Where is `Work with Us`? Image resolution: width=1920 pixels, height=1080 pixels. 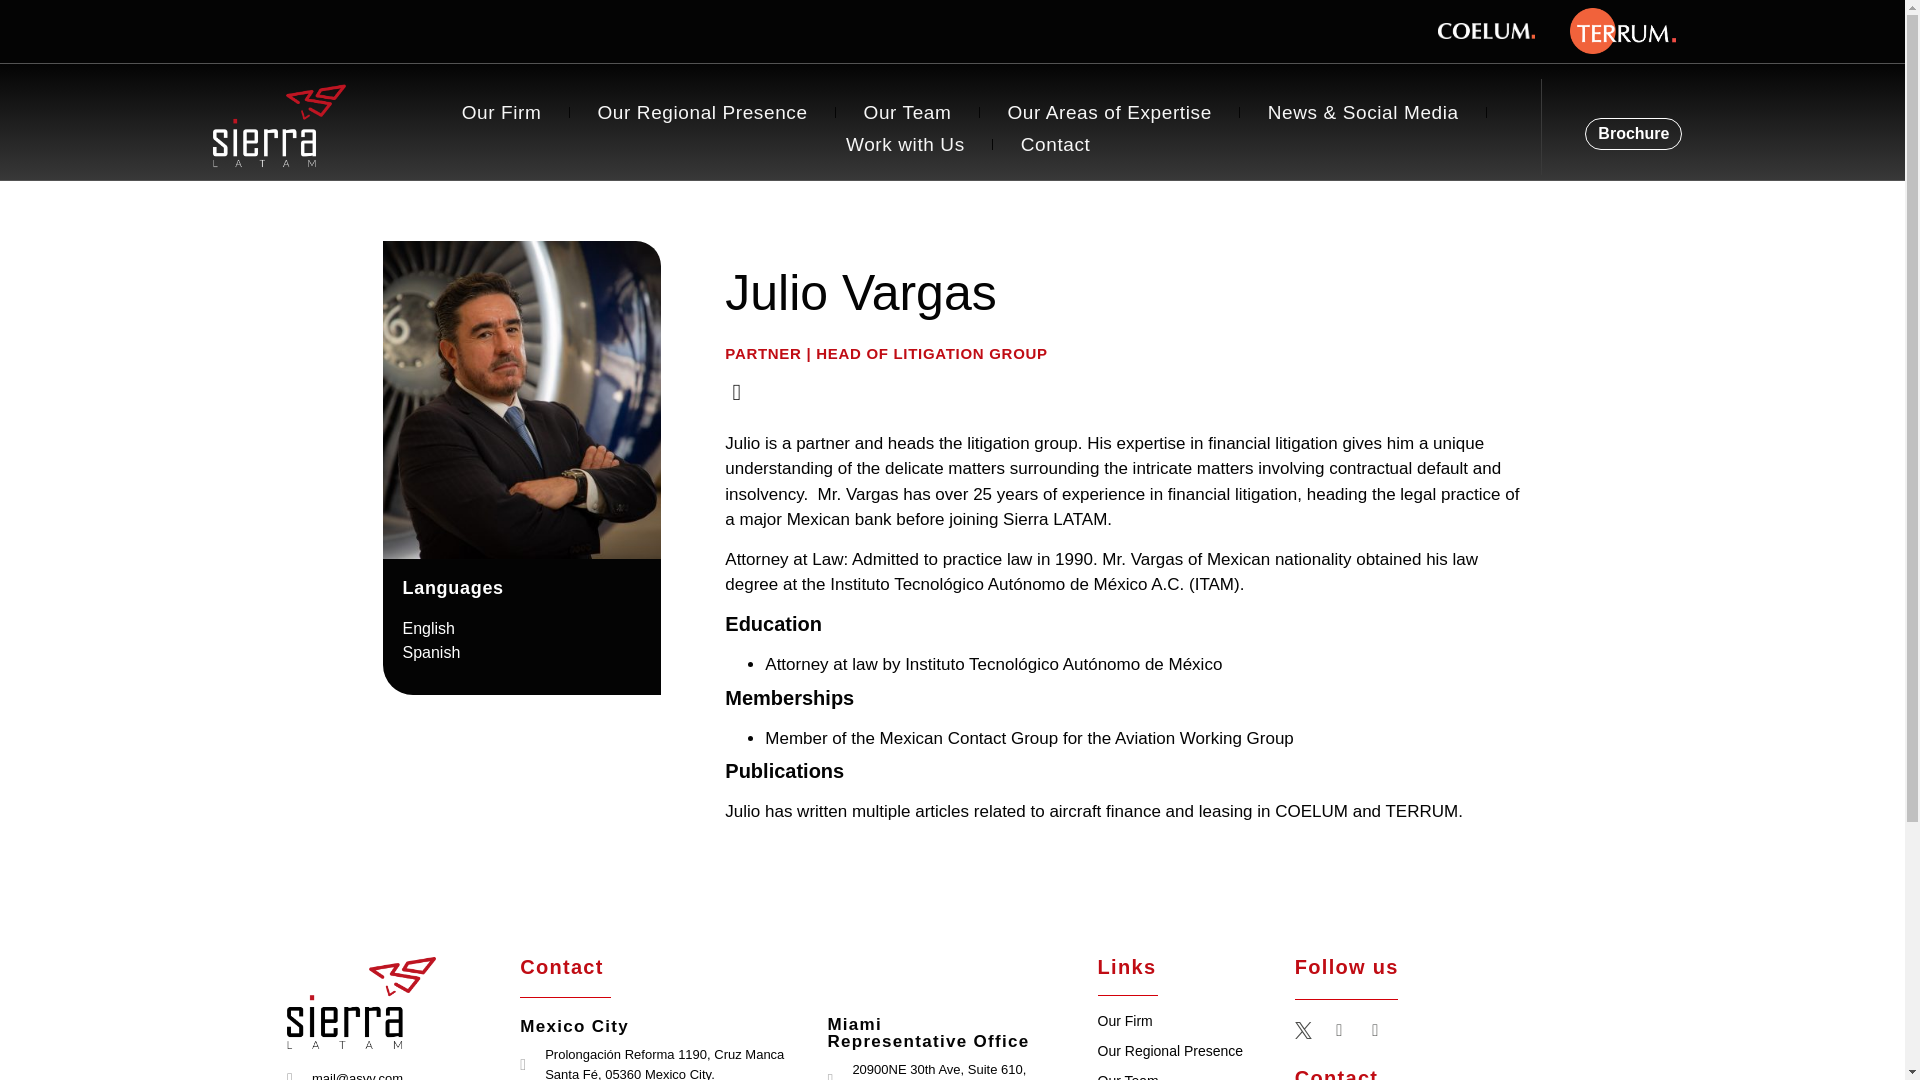 Work with Us is located at coordinates (904, 144).